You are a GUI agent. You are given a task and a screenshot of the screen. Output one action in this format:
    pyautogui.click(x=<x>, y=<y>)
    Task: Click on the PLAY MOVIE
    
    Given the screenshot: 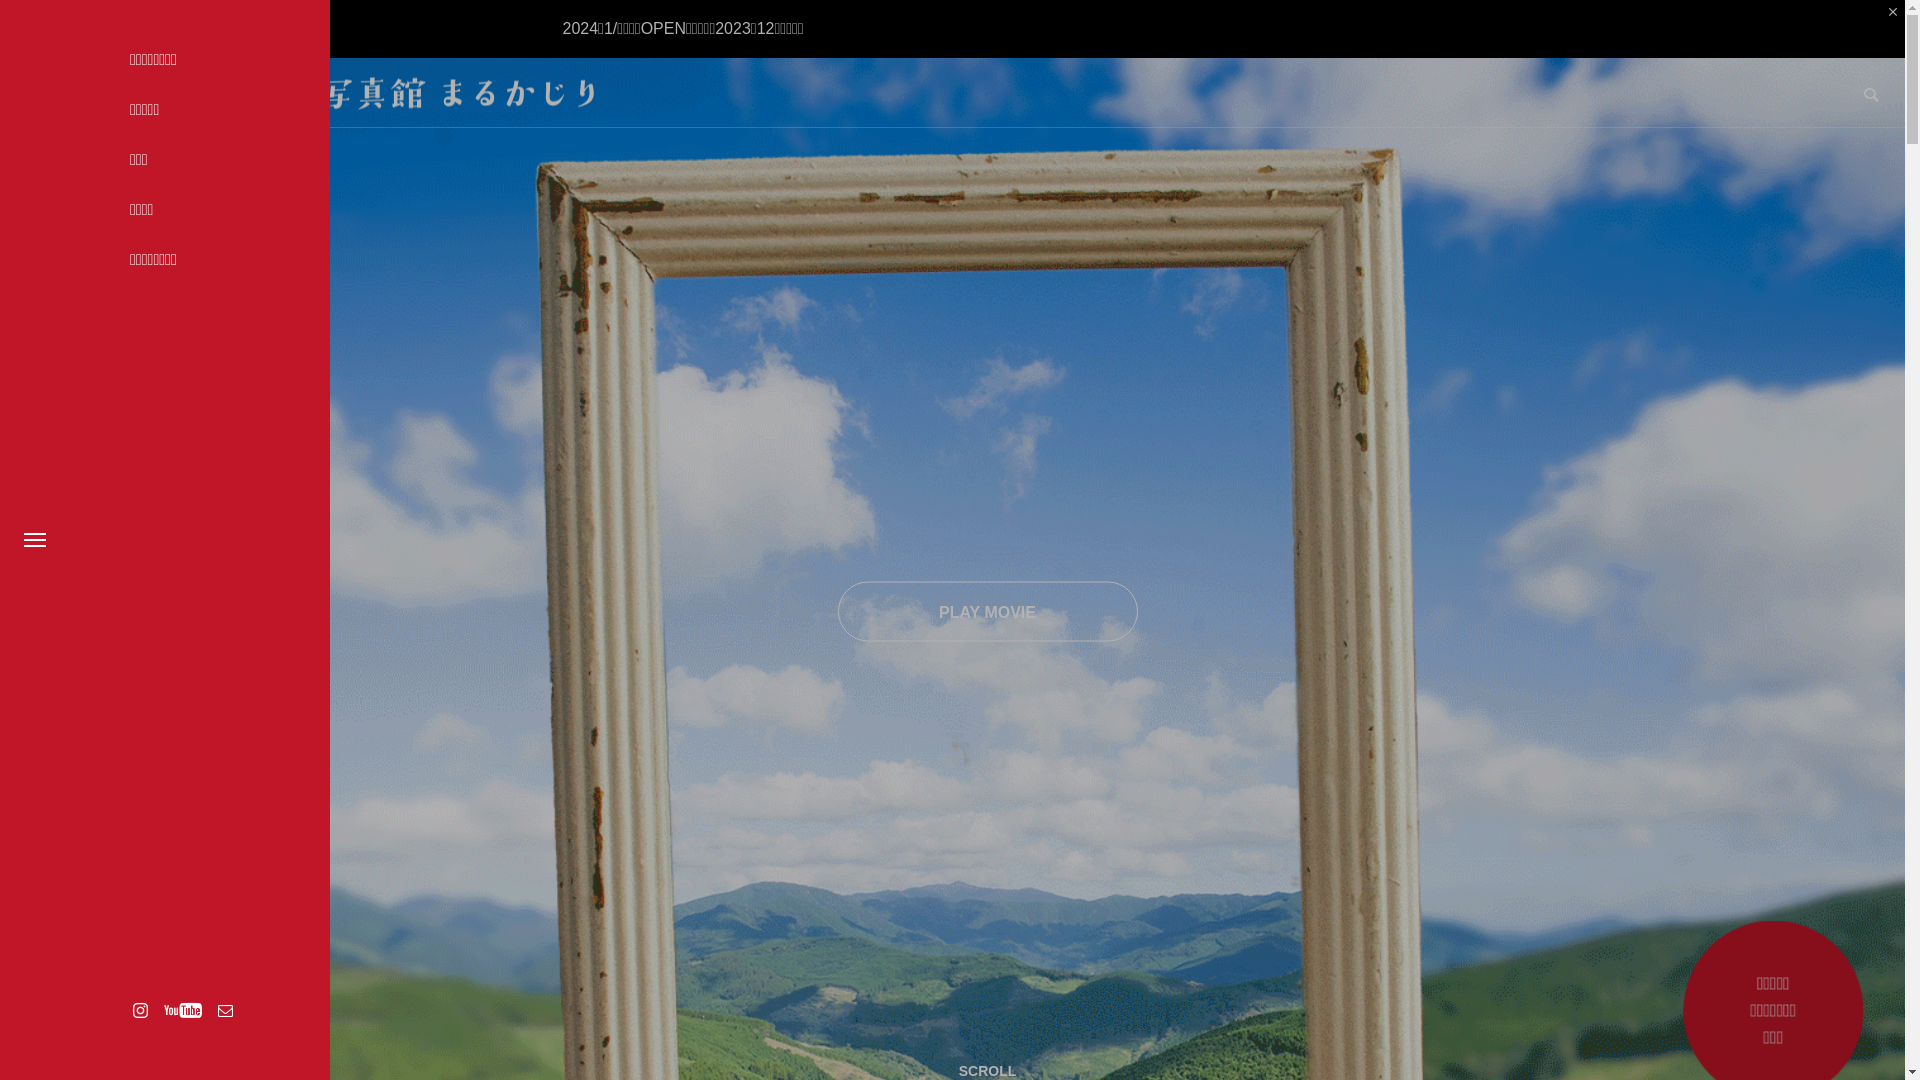 What is the action you would take?
    pyautogui.click(x=988, y=612)
    